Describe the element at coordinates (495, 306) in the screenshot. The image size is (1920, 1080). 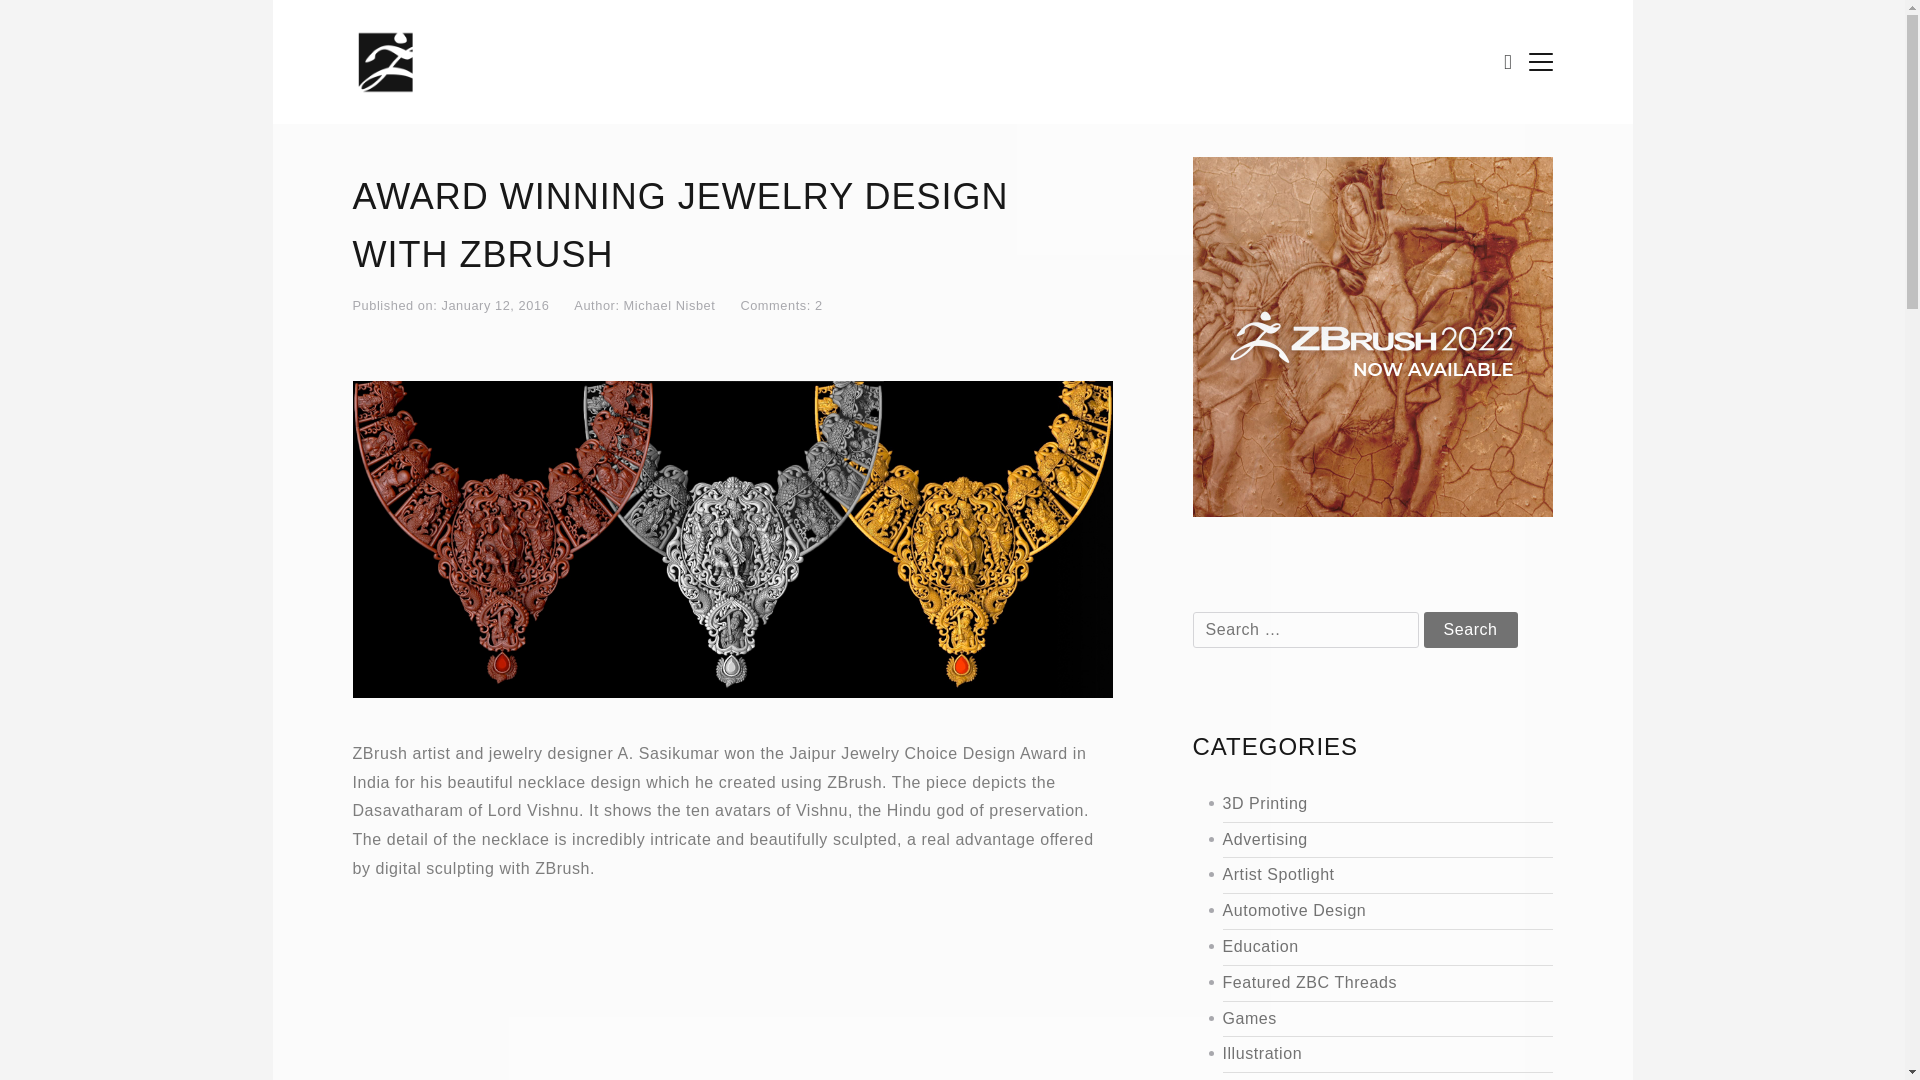
I see `January 12, 2016` at that location.